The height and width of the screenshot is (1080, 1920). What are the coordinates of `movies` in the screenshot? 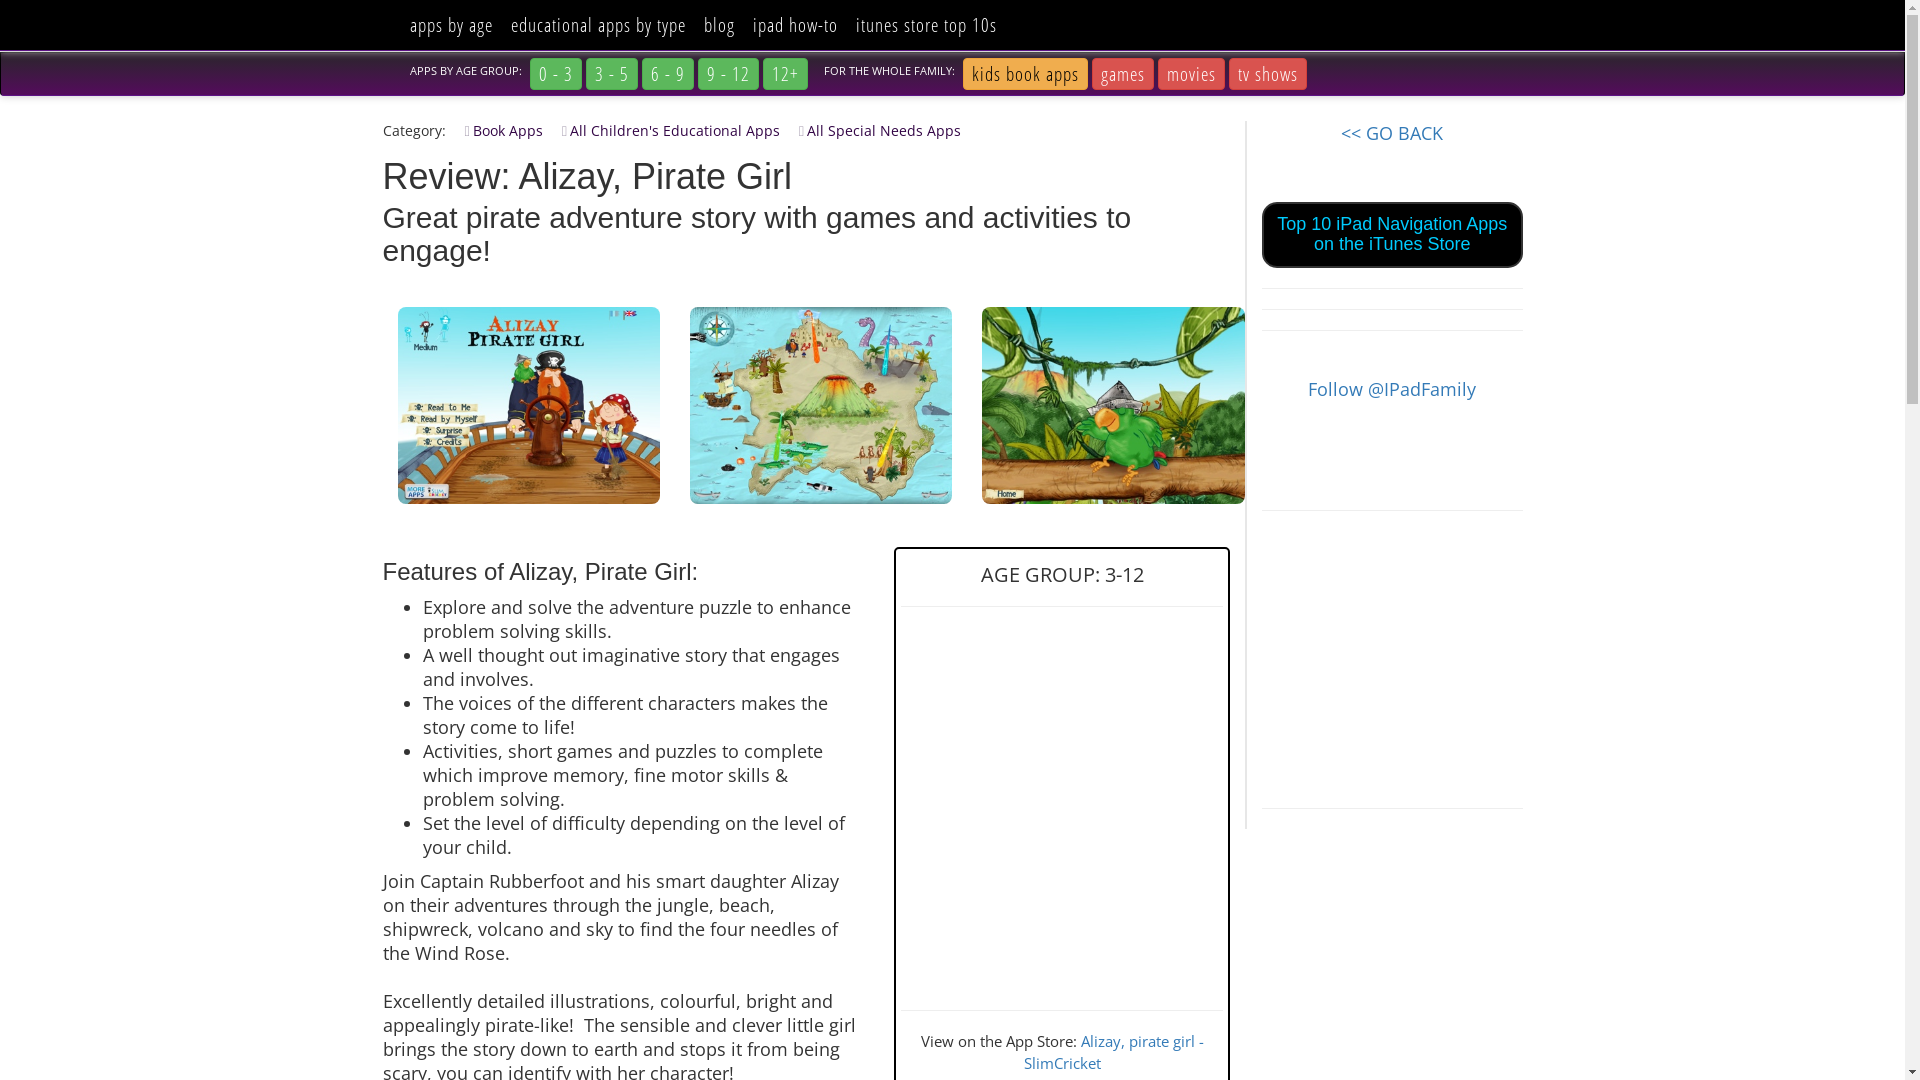 It's located at (1192, 74).